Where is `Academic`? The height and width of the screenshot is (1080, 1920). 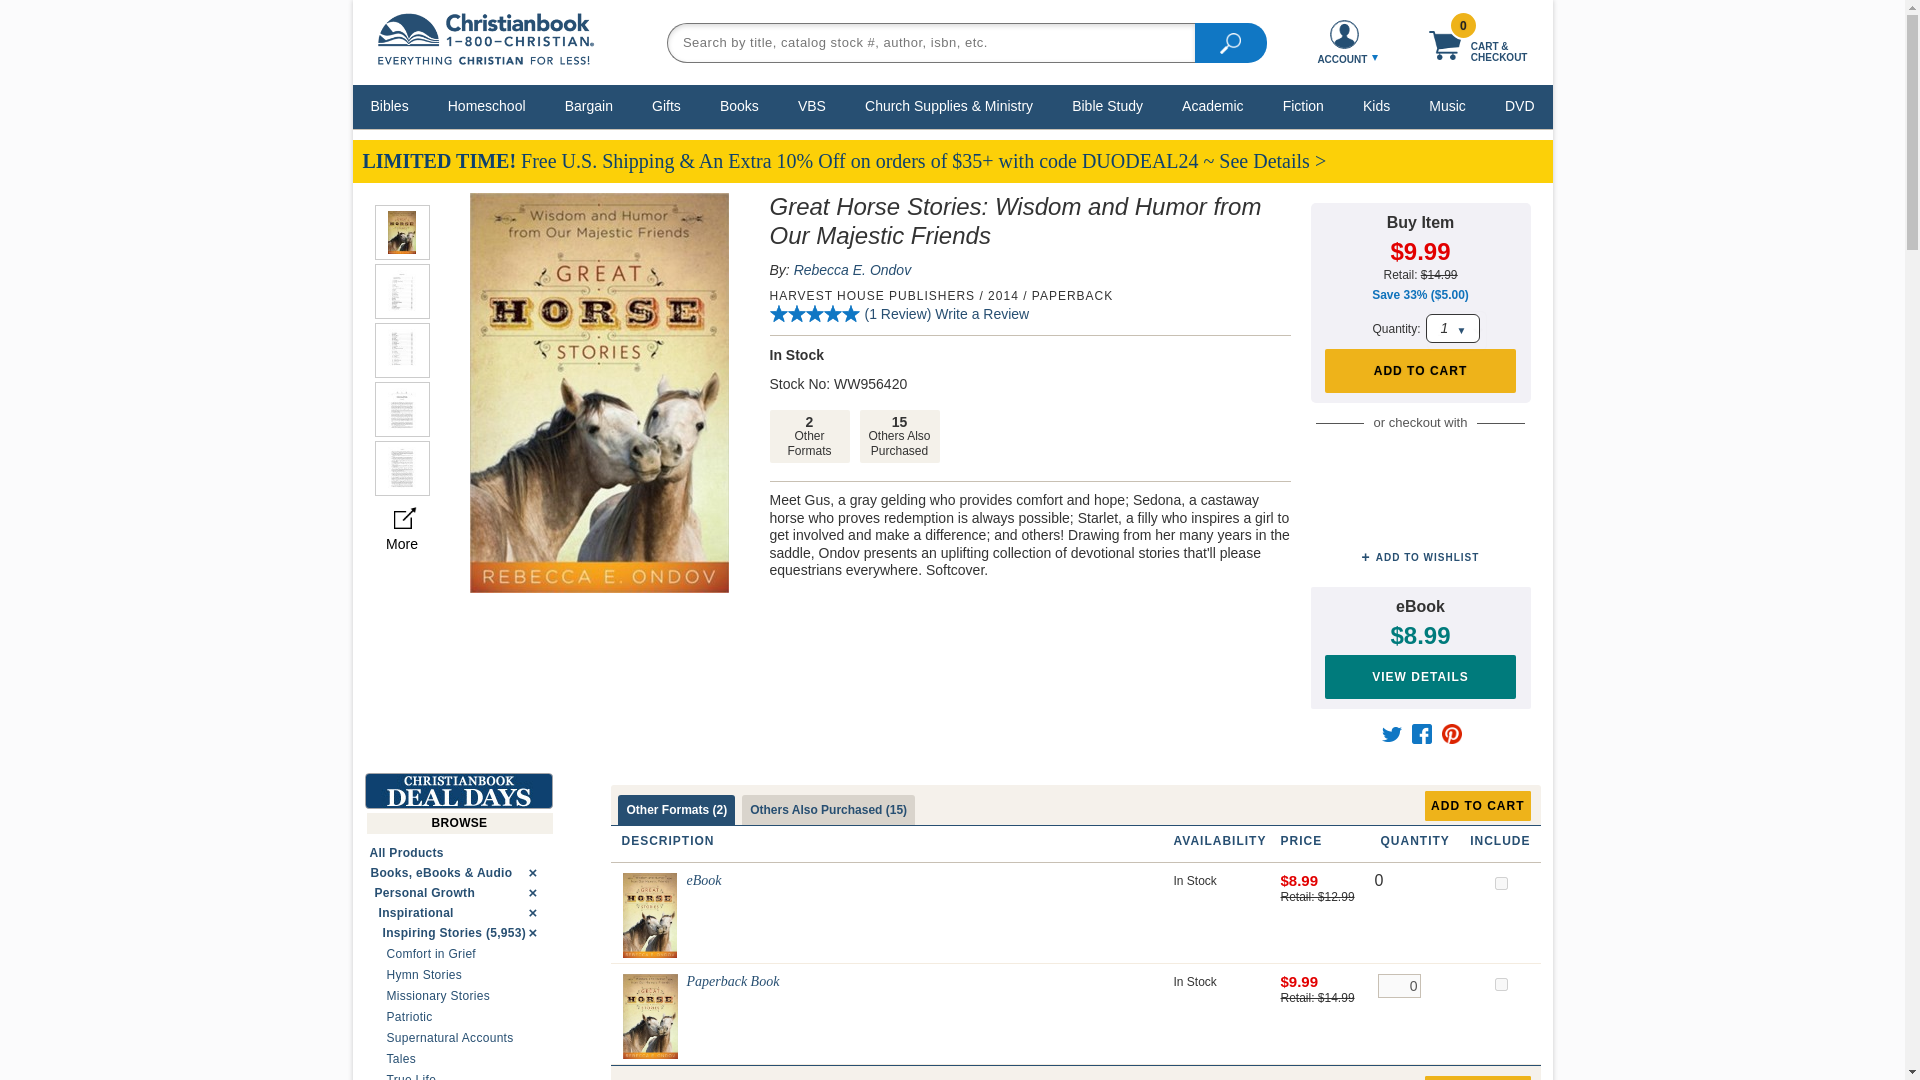
Academic is located at coordinates (1212, 105).